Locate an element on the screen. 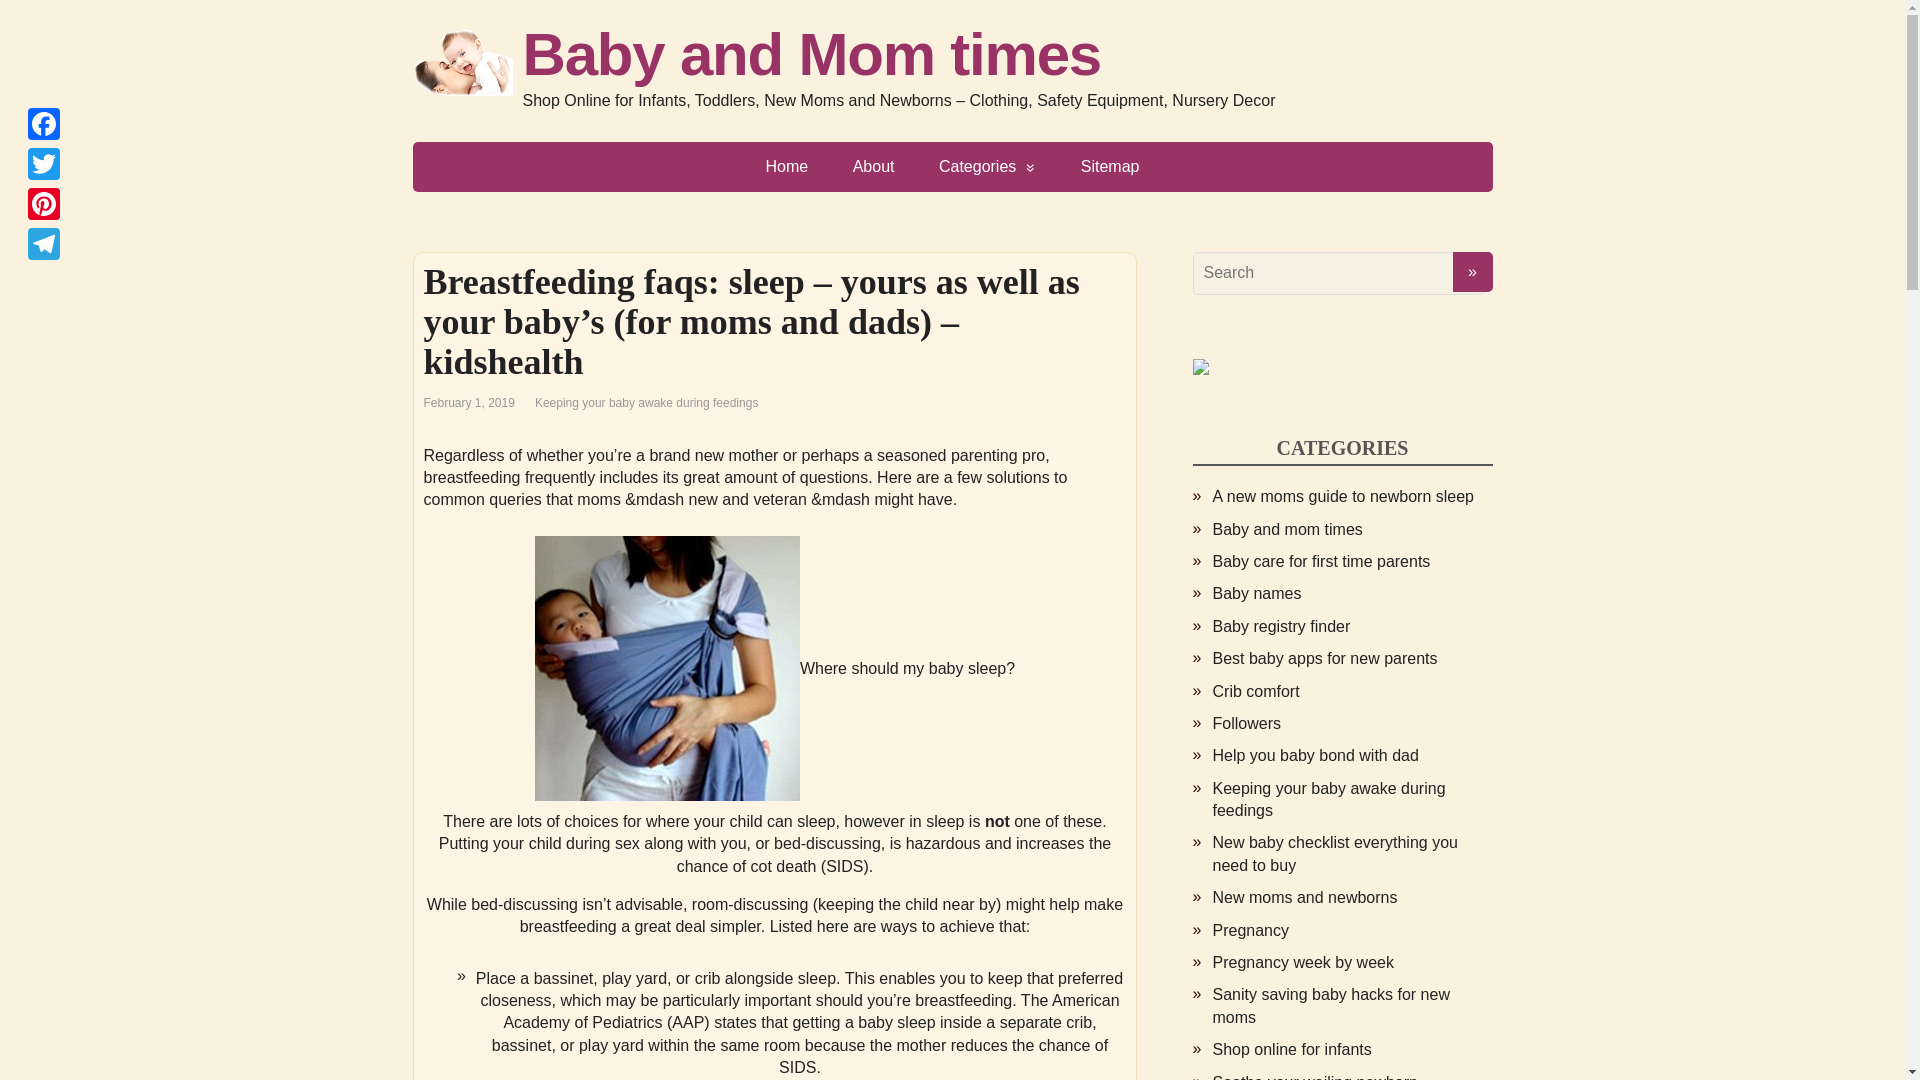 This screenshot has height=1080, width=1920. Baby and mom times is located at coordinates (1286, 528).